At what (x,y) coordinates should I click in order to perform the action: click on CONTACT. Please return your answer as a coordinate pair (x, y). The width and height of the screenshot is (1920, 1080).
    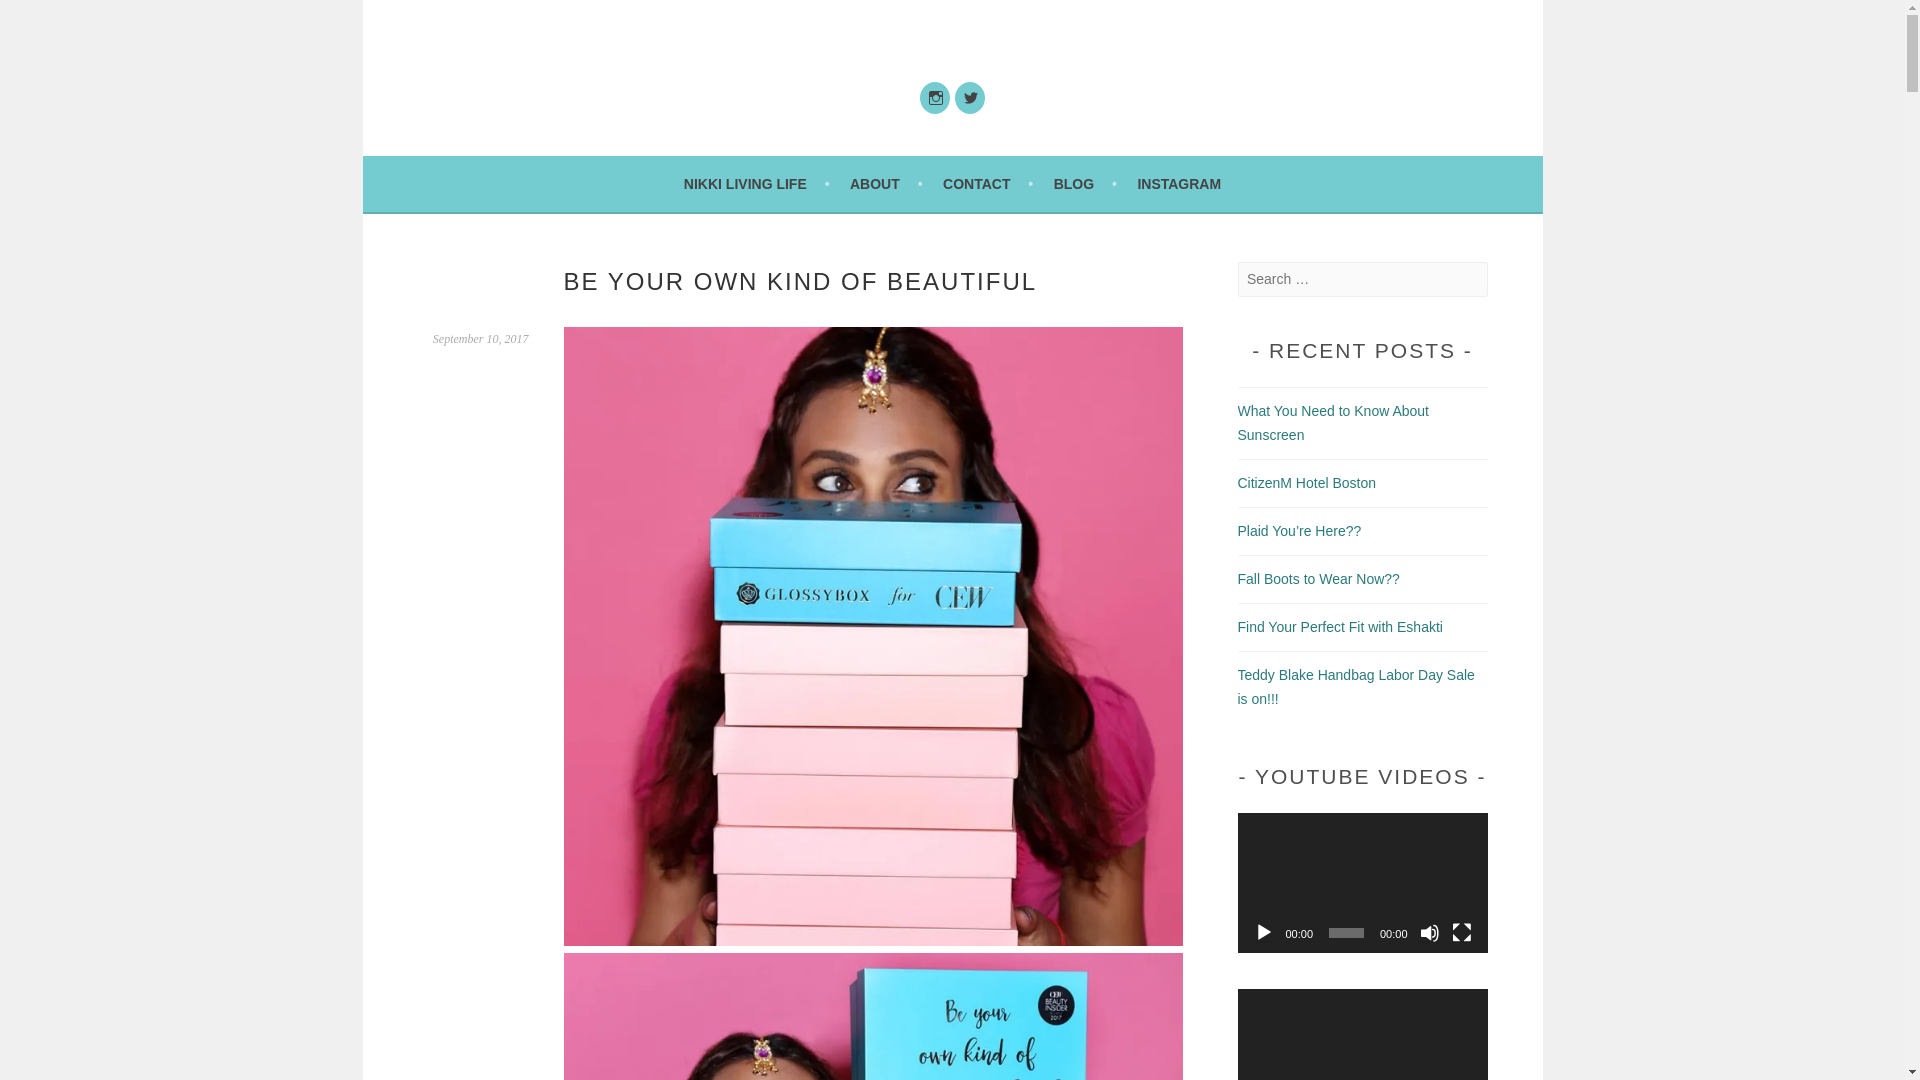
    Looking at the image, I should click on (987, 183).